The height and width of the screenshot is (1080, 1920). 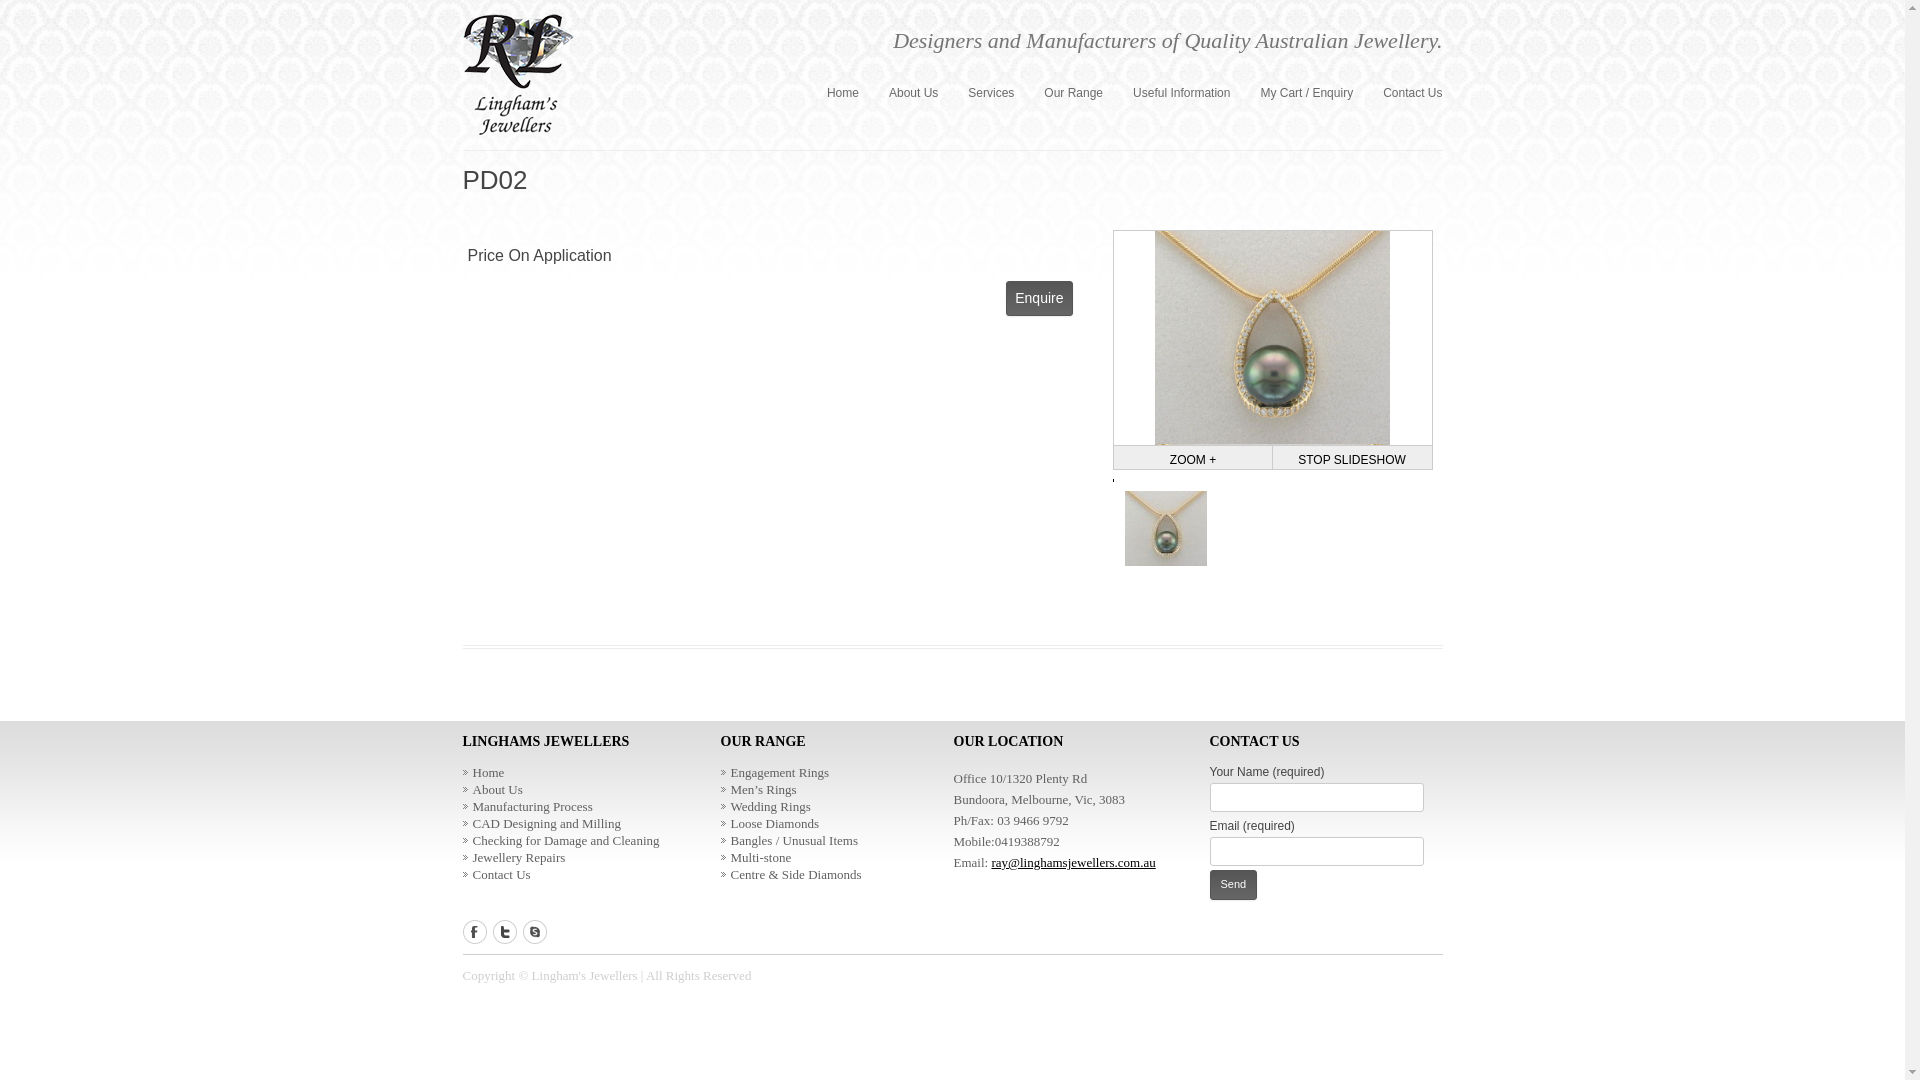 I want to click on Our Range, so click(x=1074, y=93).